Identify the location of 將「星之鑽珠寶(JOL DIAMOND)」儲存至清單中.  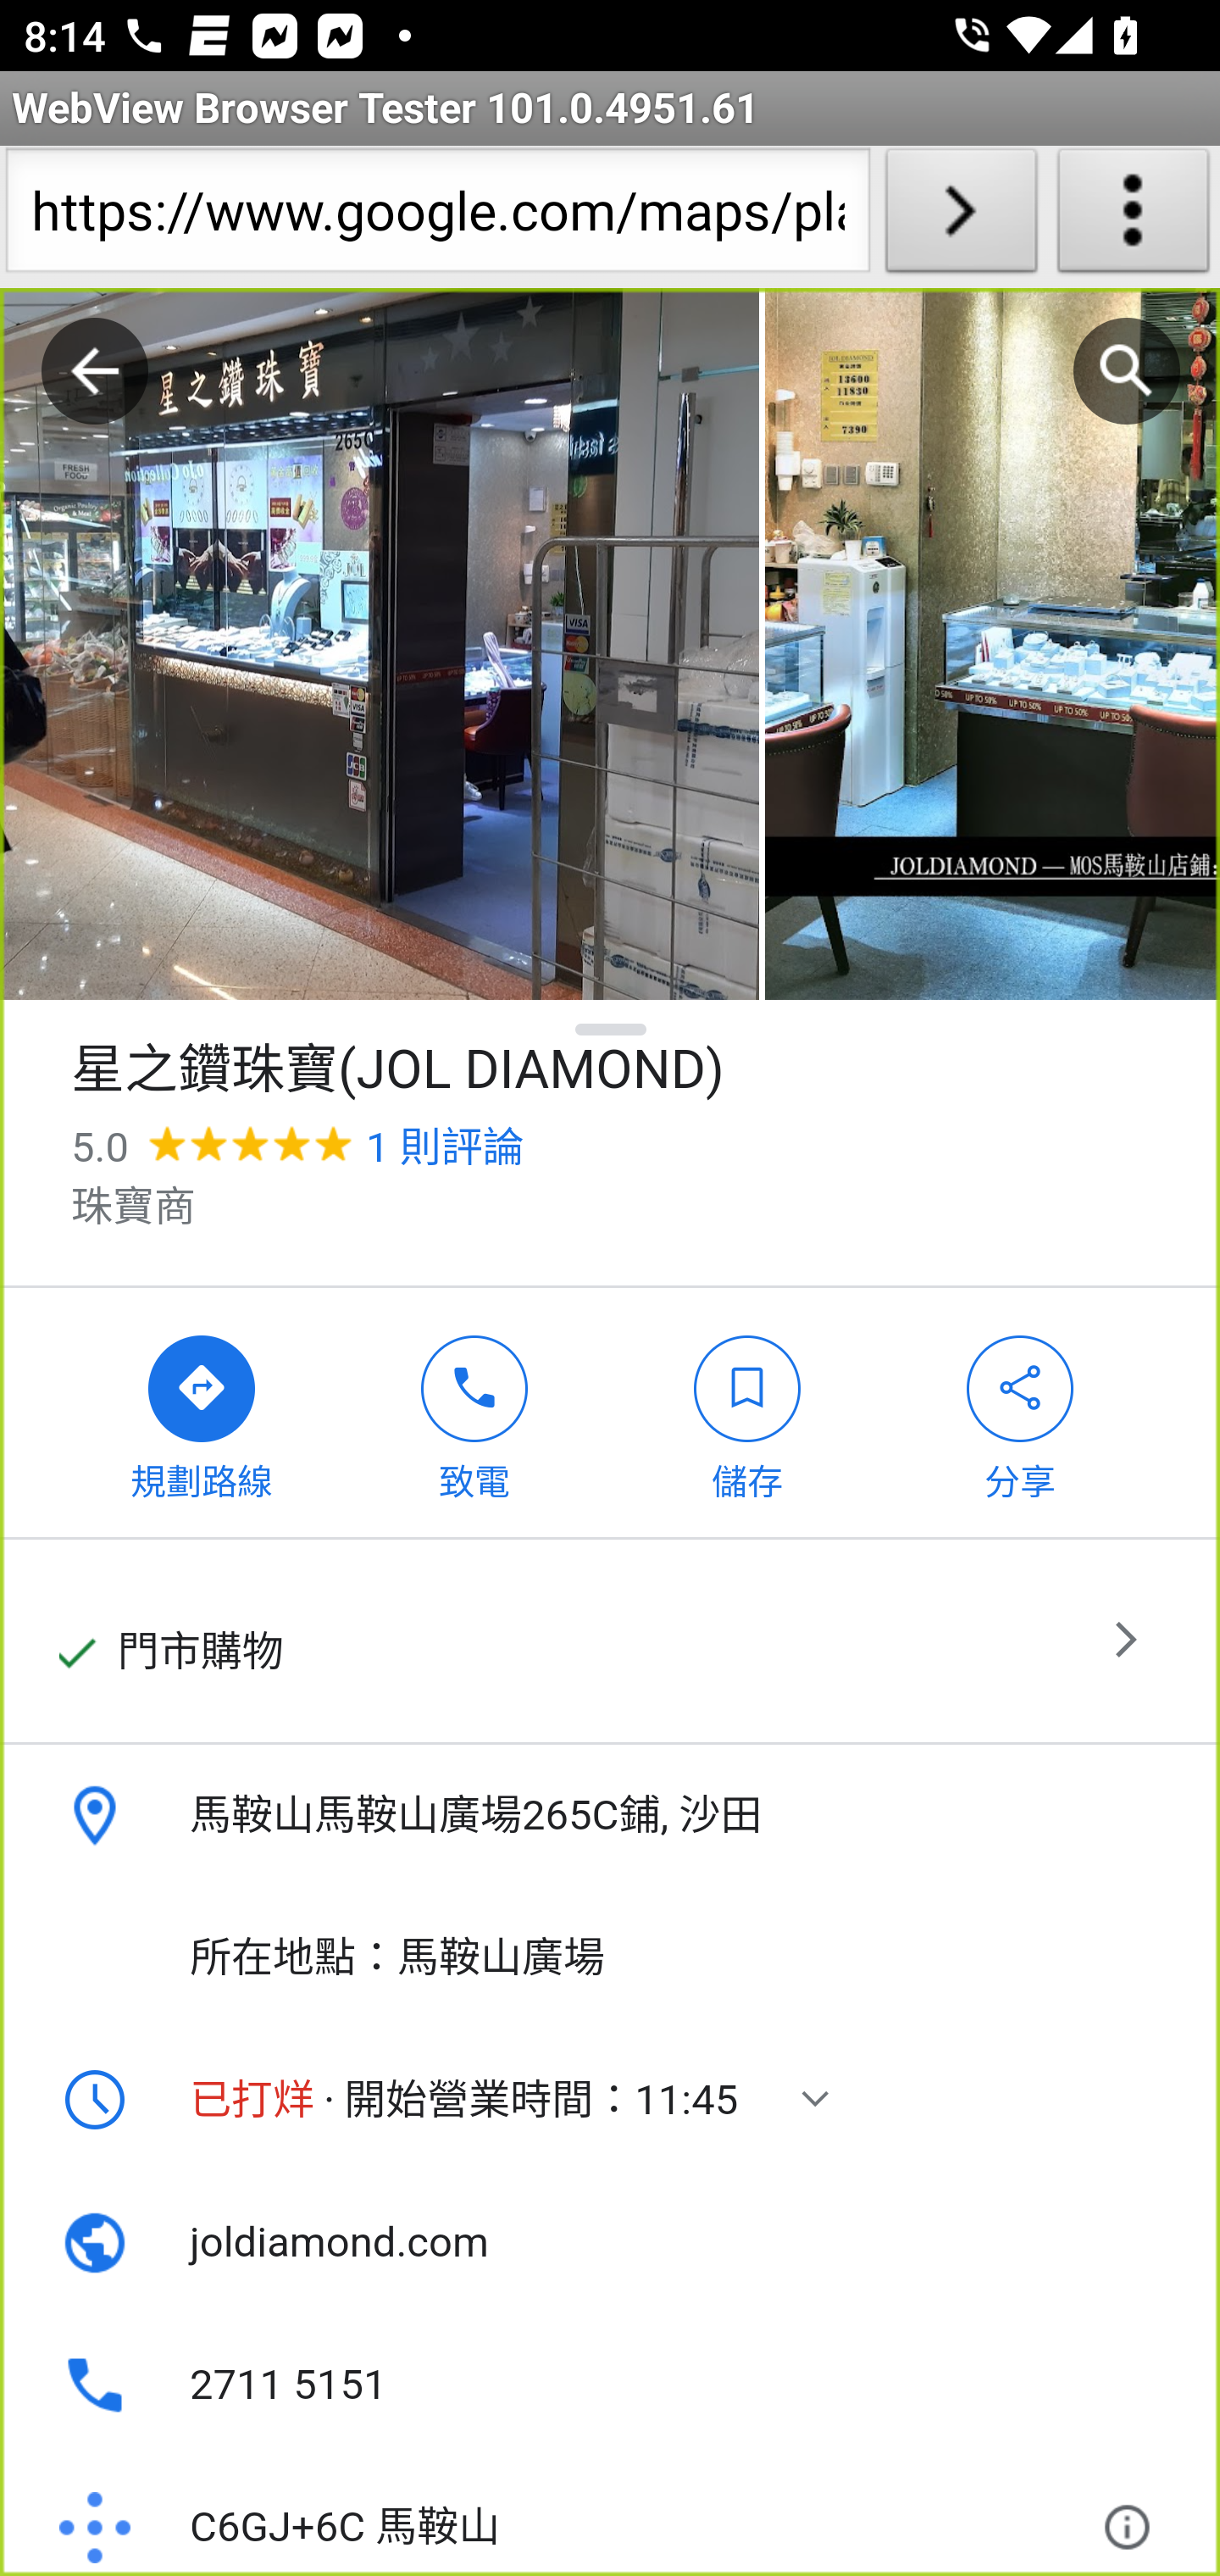
(747, 1412).